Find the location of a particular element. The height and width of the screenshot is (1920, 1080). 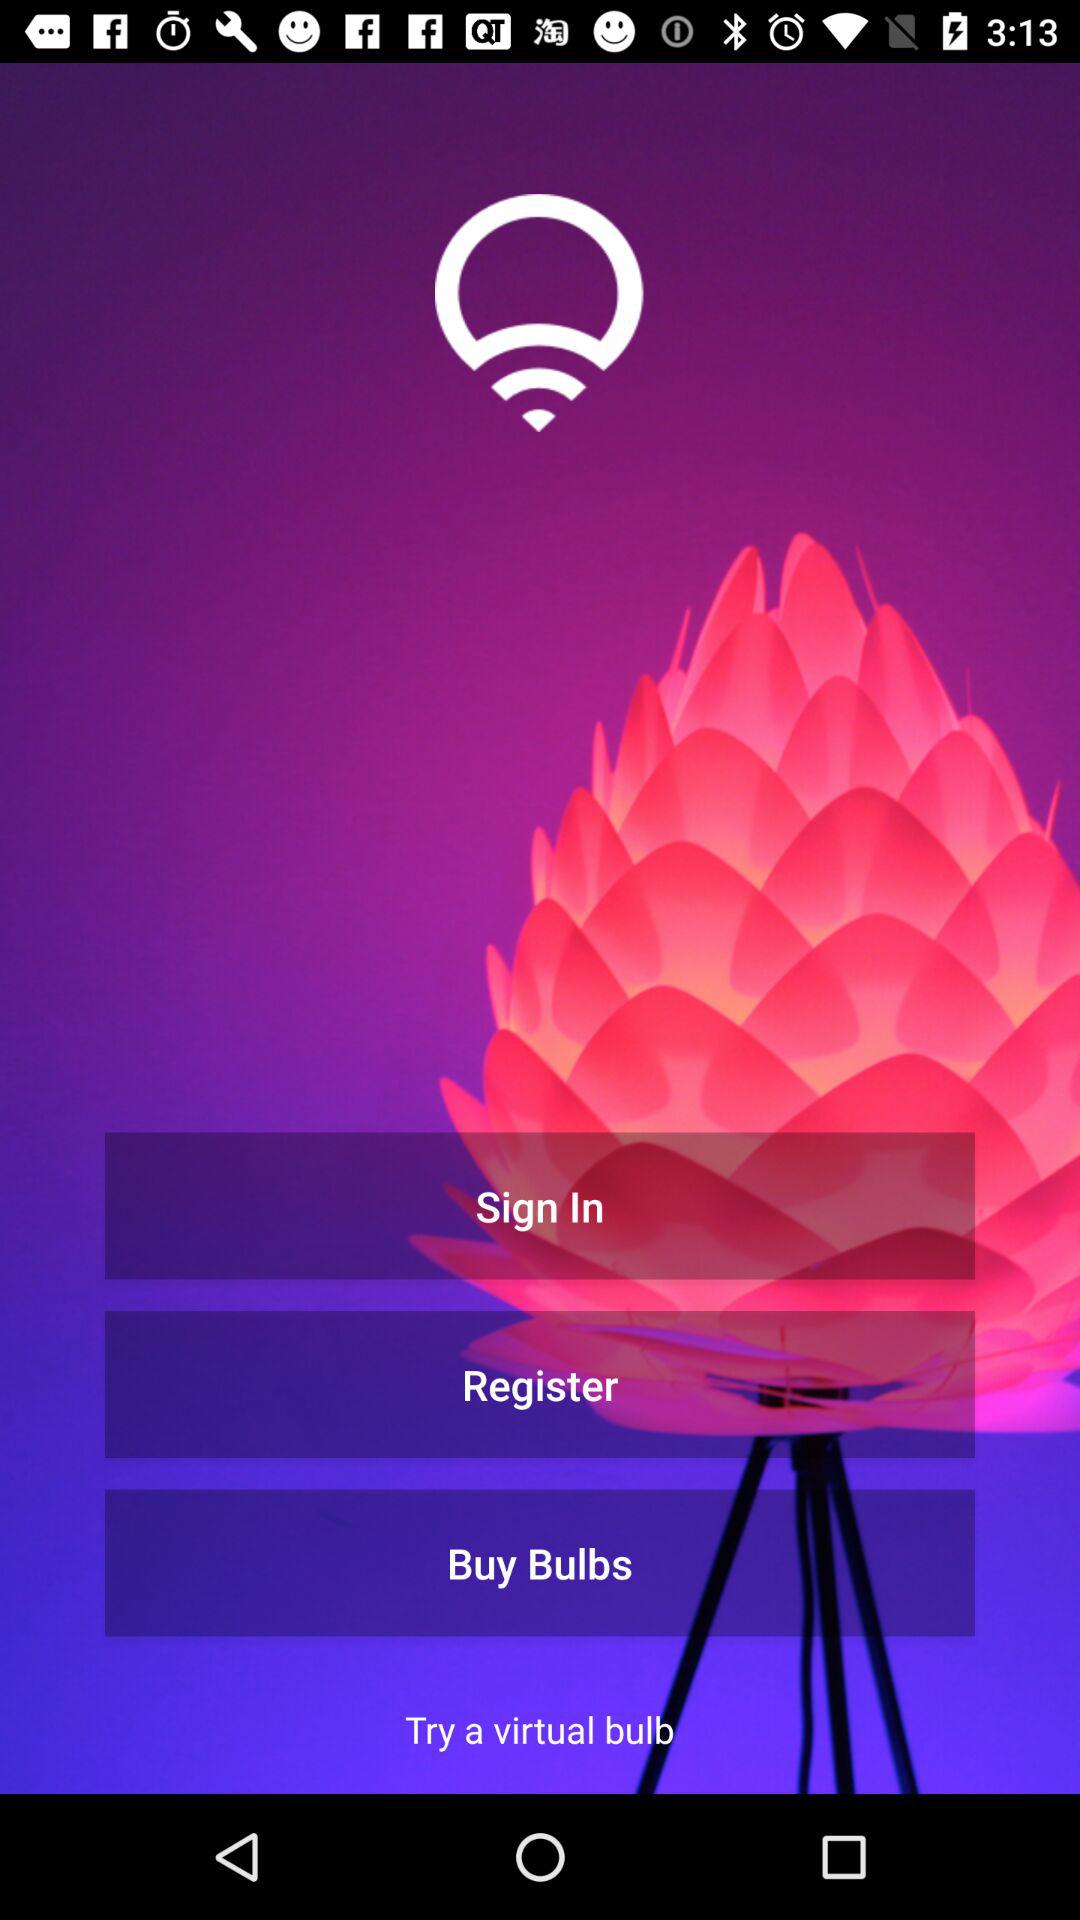

jump until sign in item is located at coordinates (540, 1206).